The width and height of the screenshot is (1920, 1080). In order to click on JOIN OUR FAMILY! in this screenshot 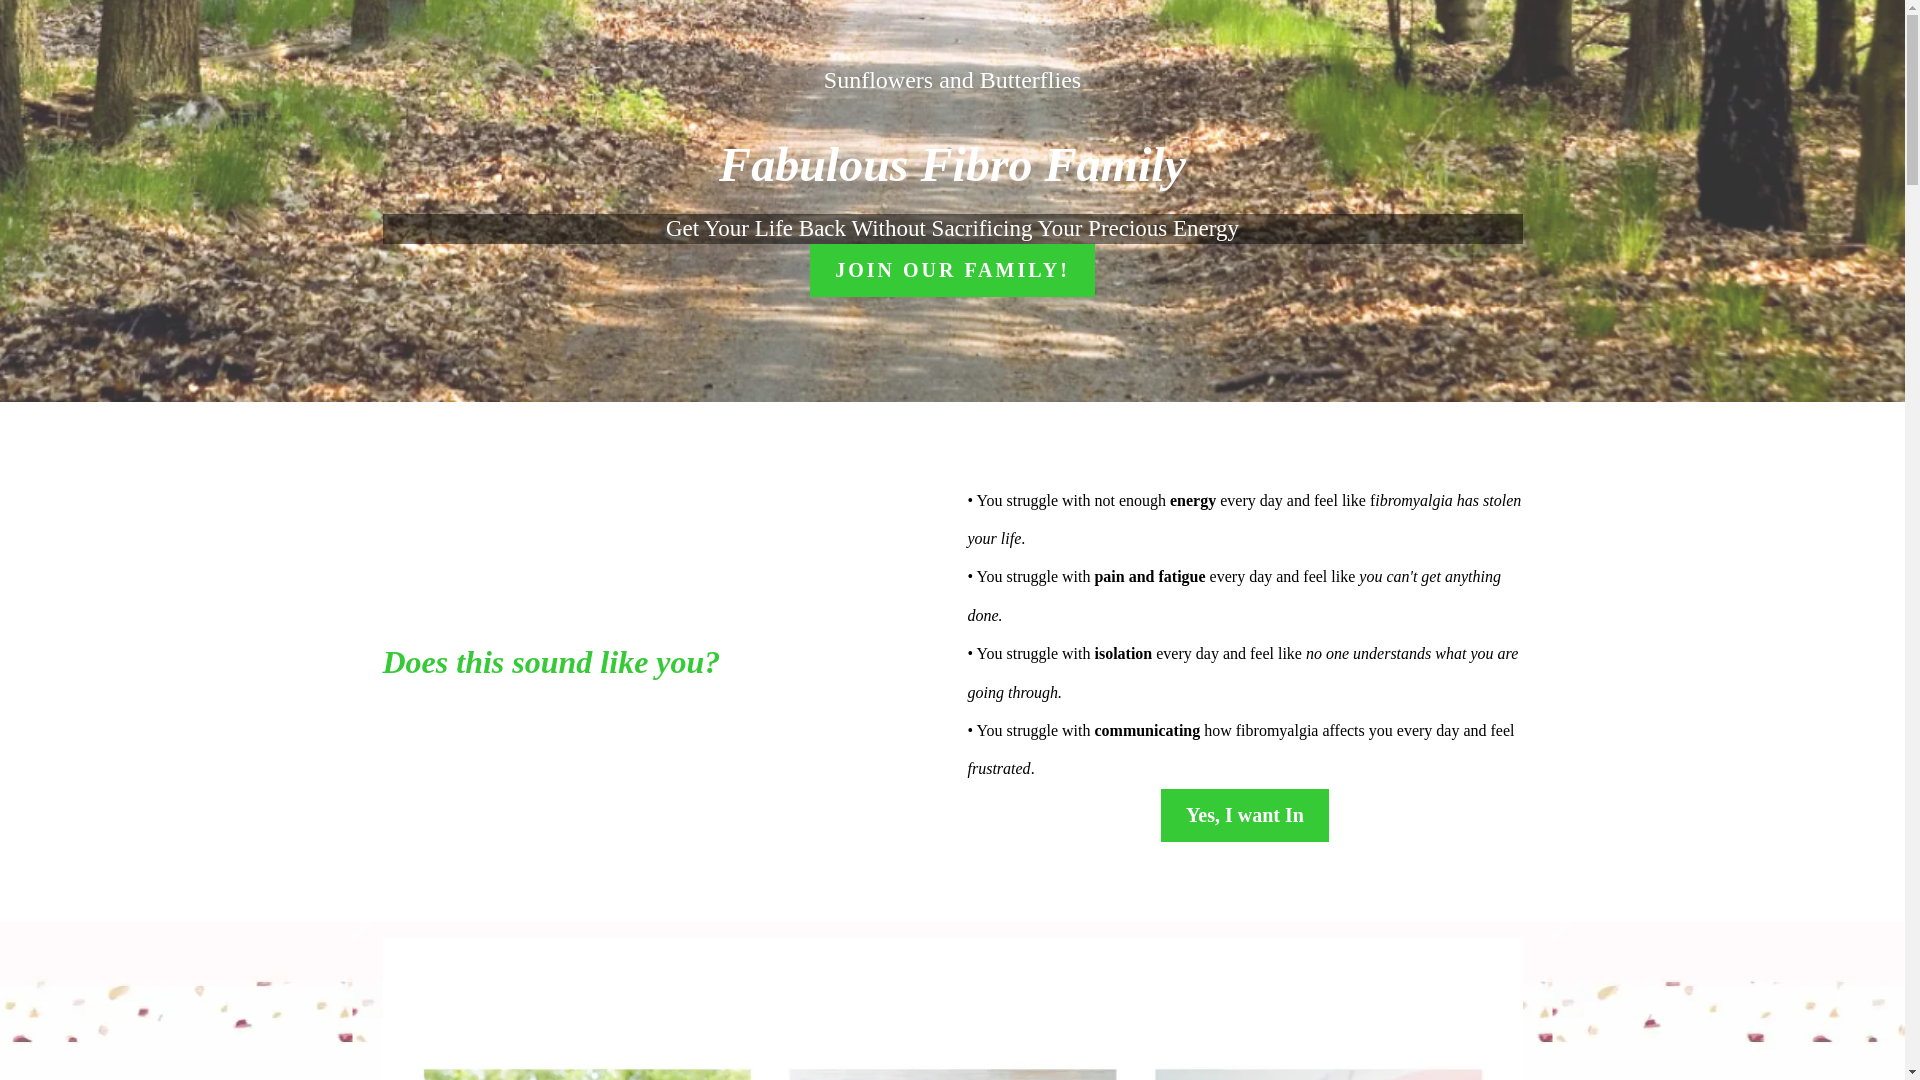, I will do `click(952, 270)`.